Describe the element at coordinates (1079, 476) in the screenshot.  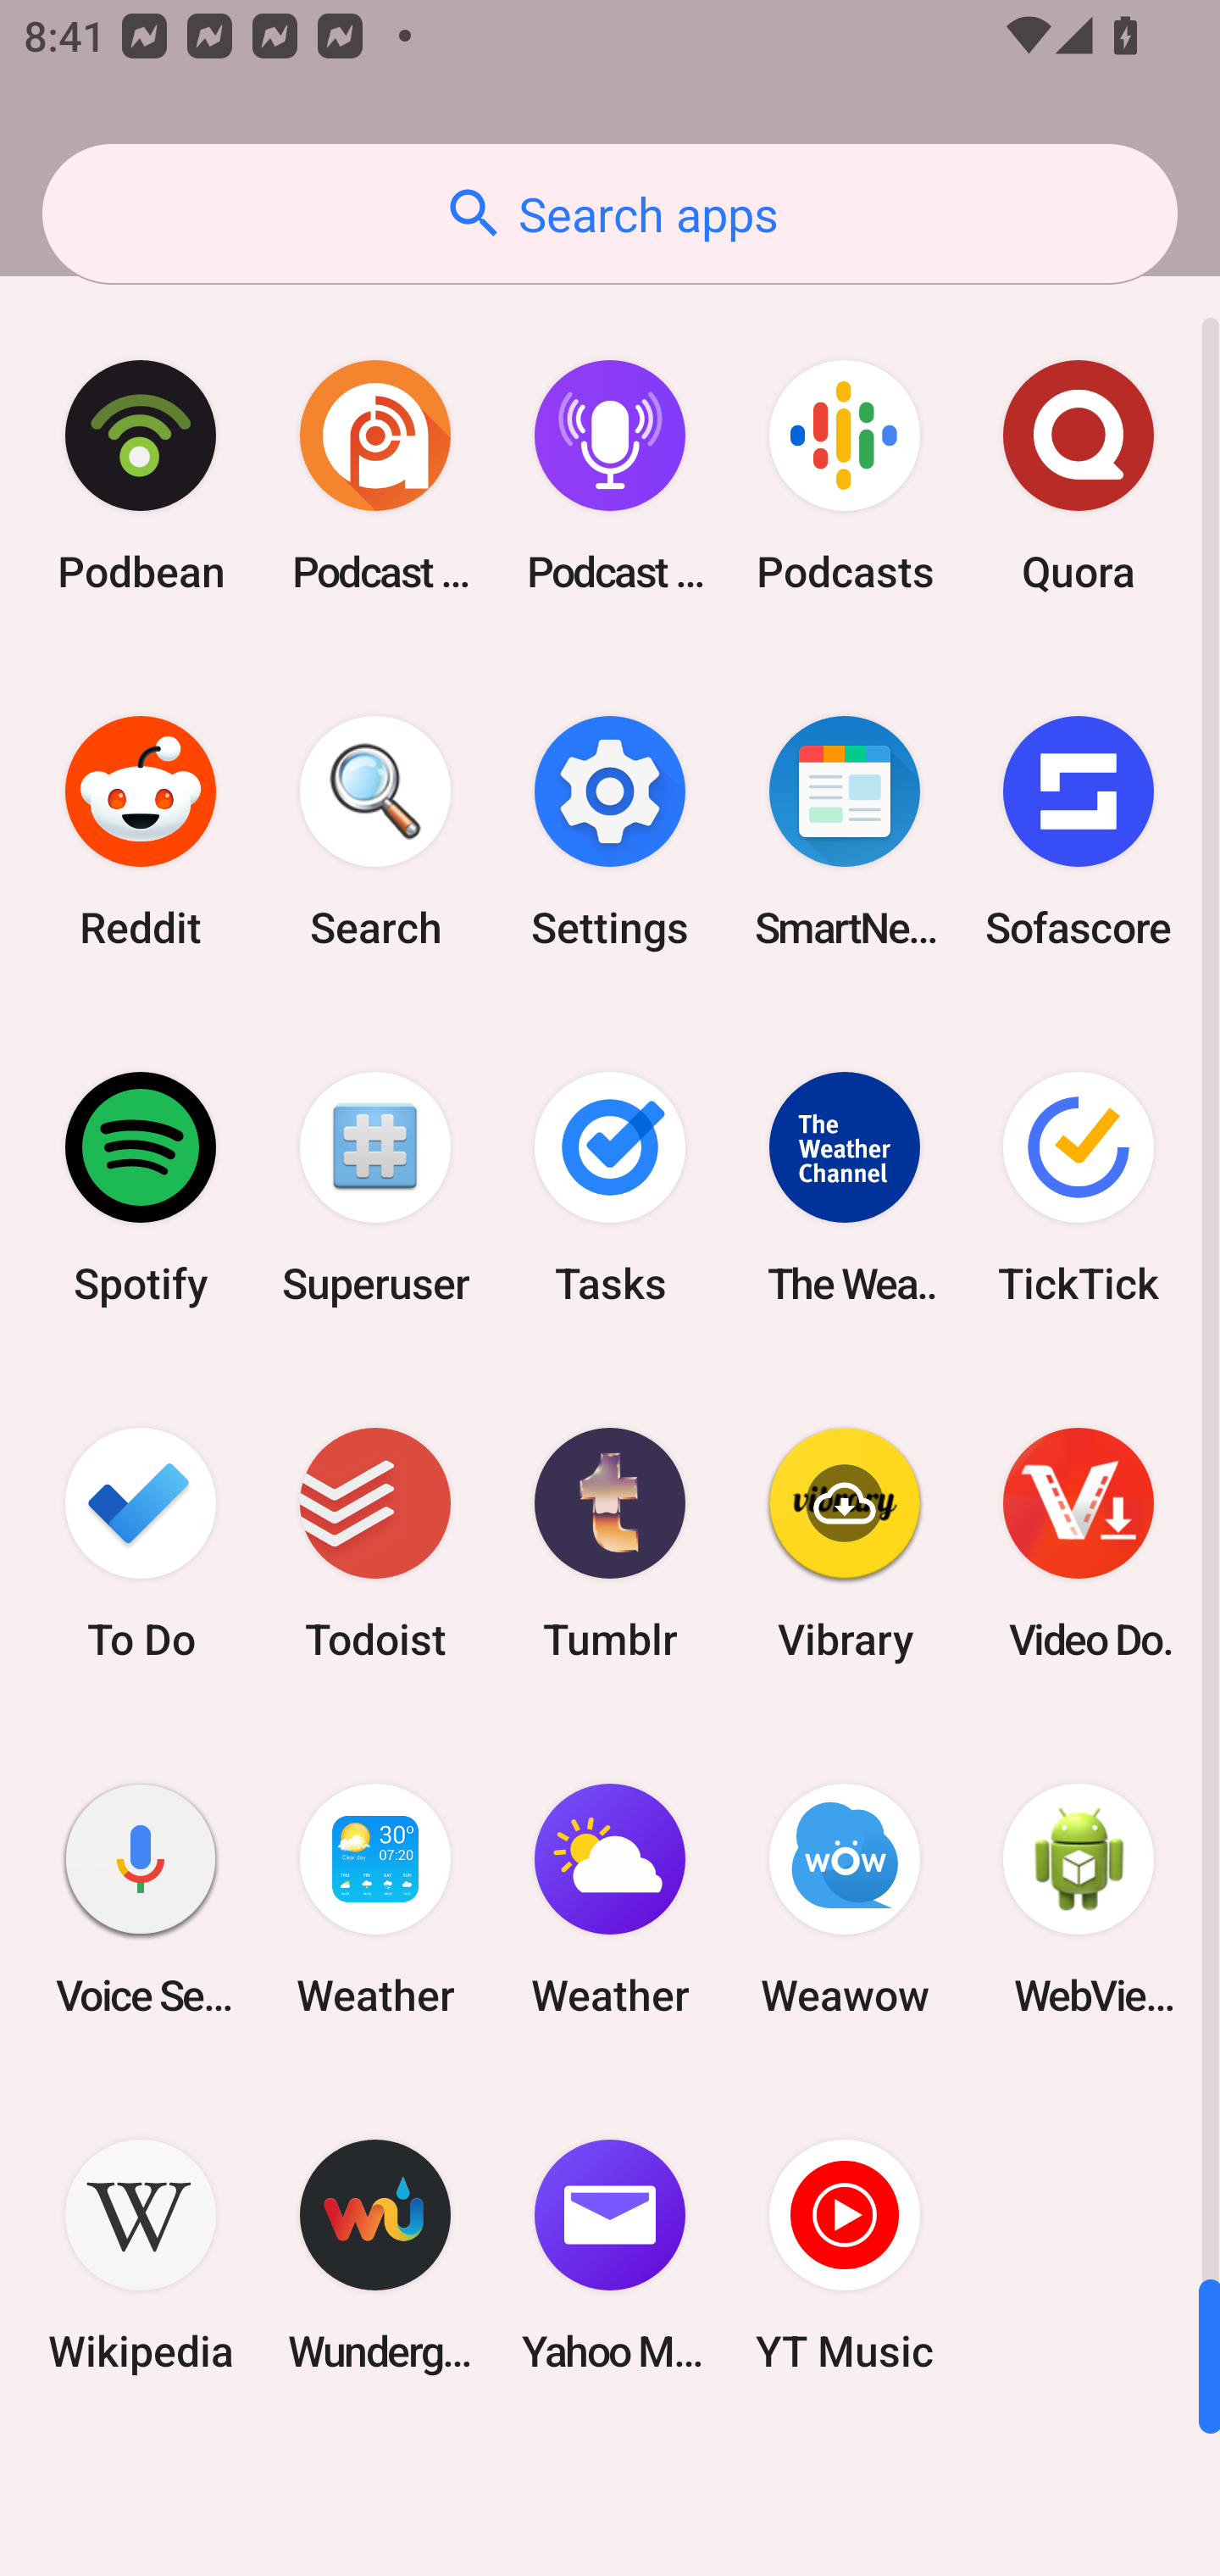
I see `Quora` at that location.